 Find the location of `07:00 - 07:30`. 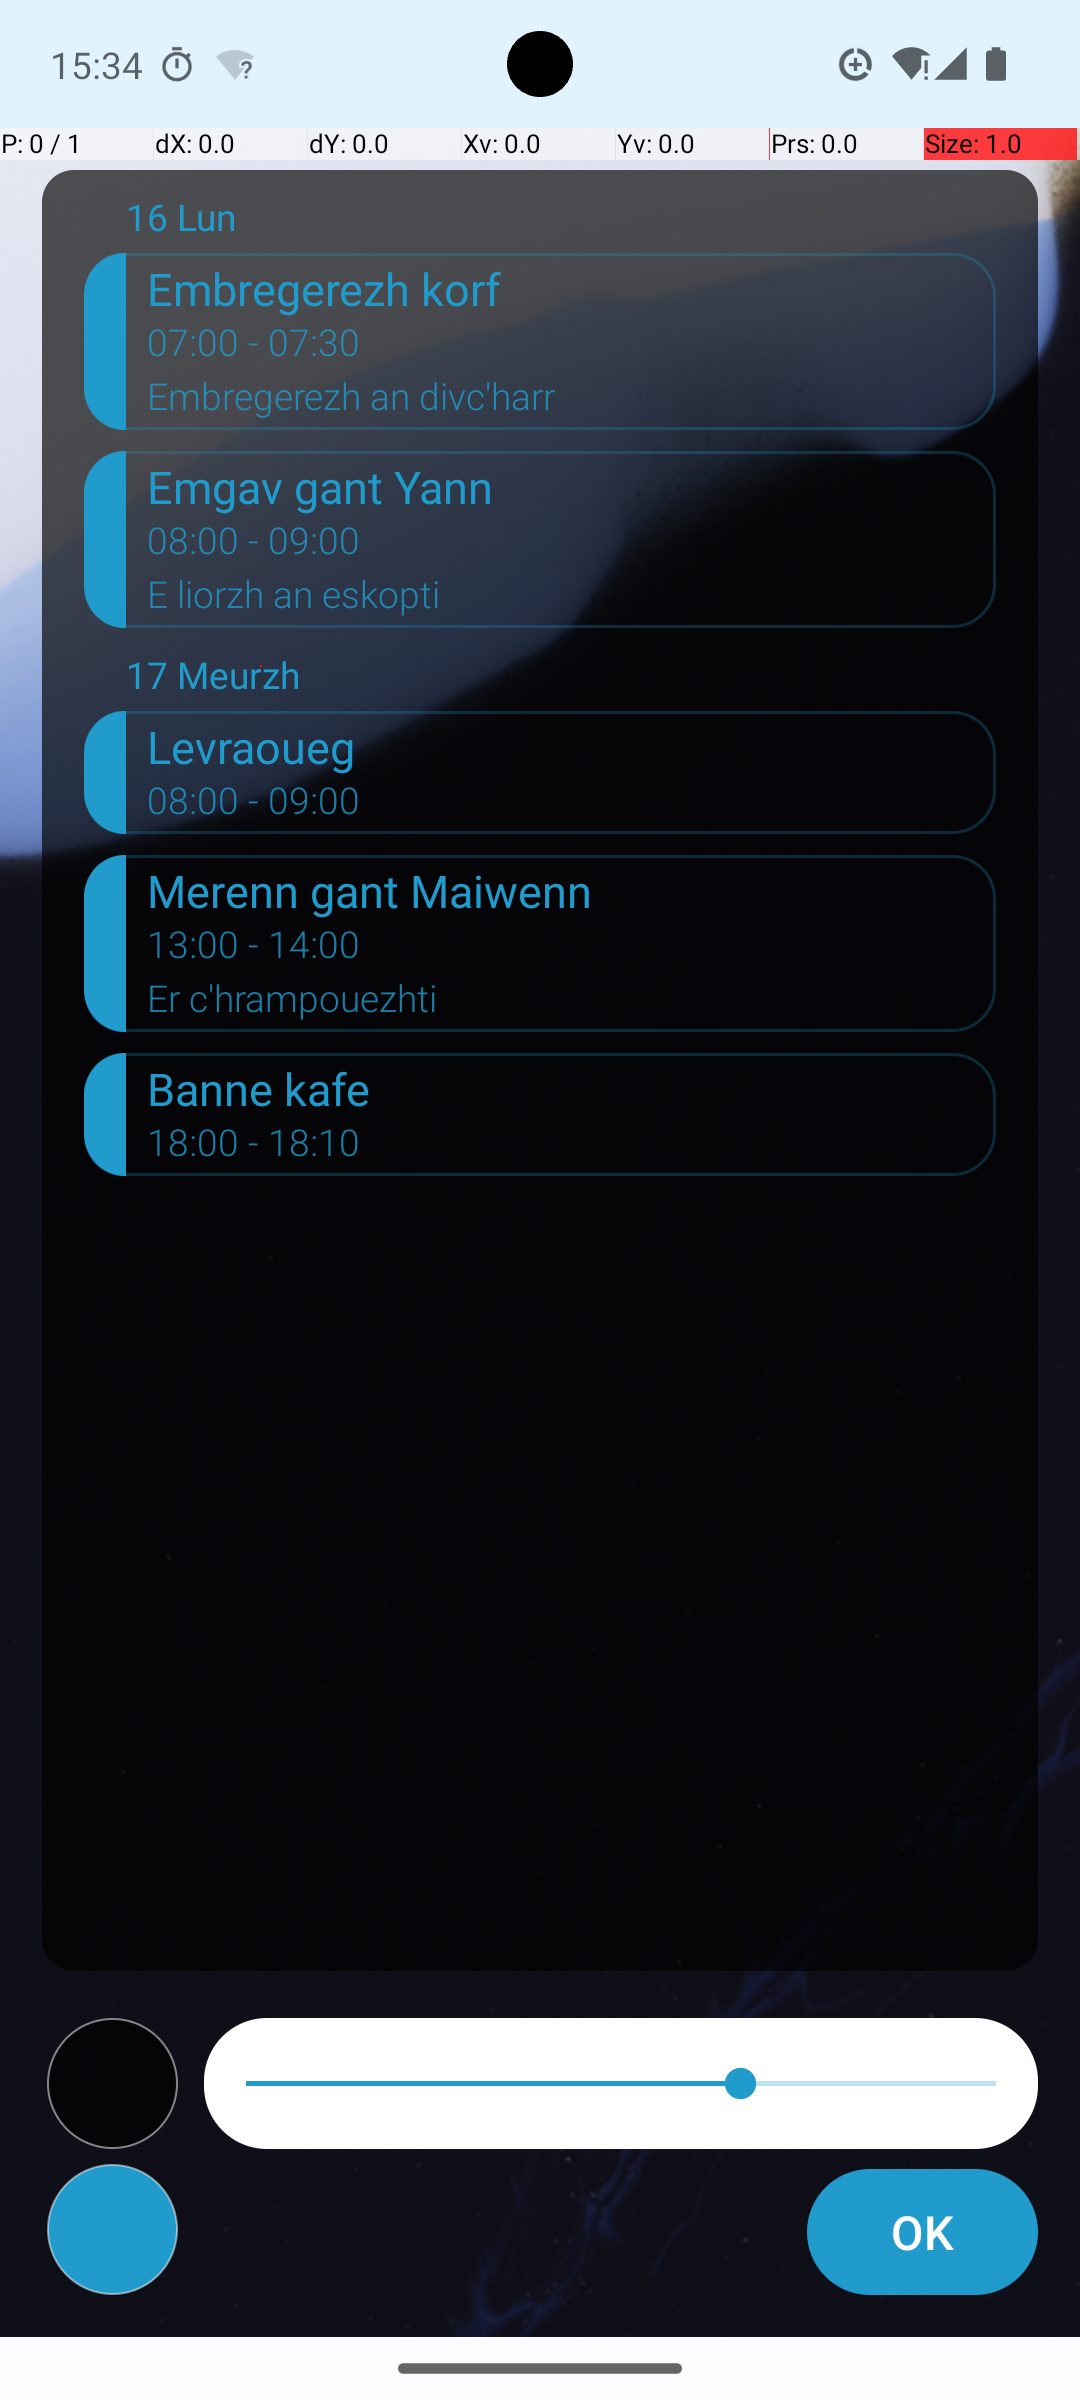

07:00 - 07:30 is located at coordinates (254, 349).